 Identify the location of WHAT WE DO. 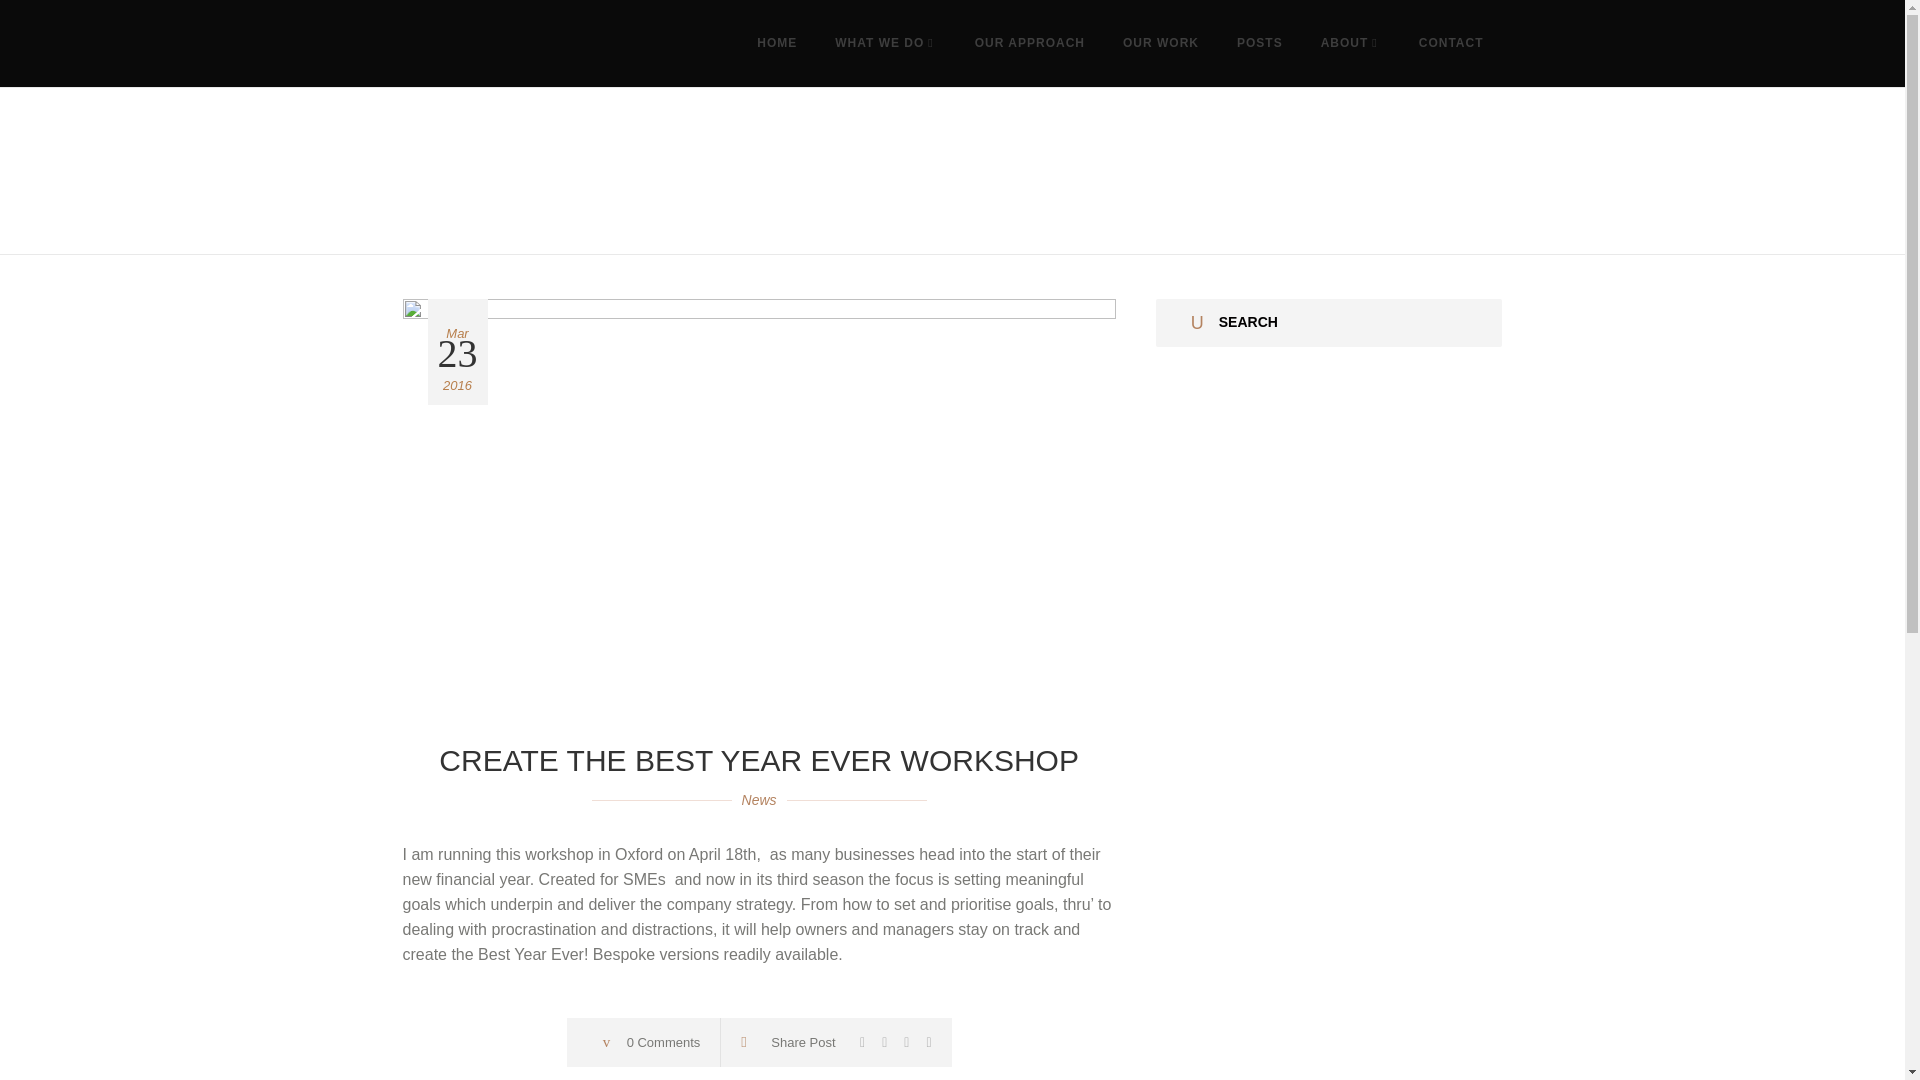
(886, 44).